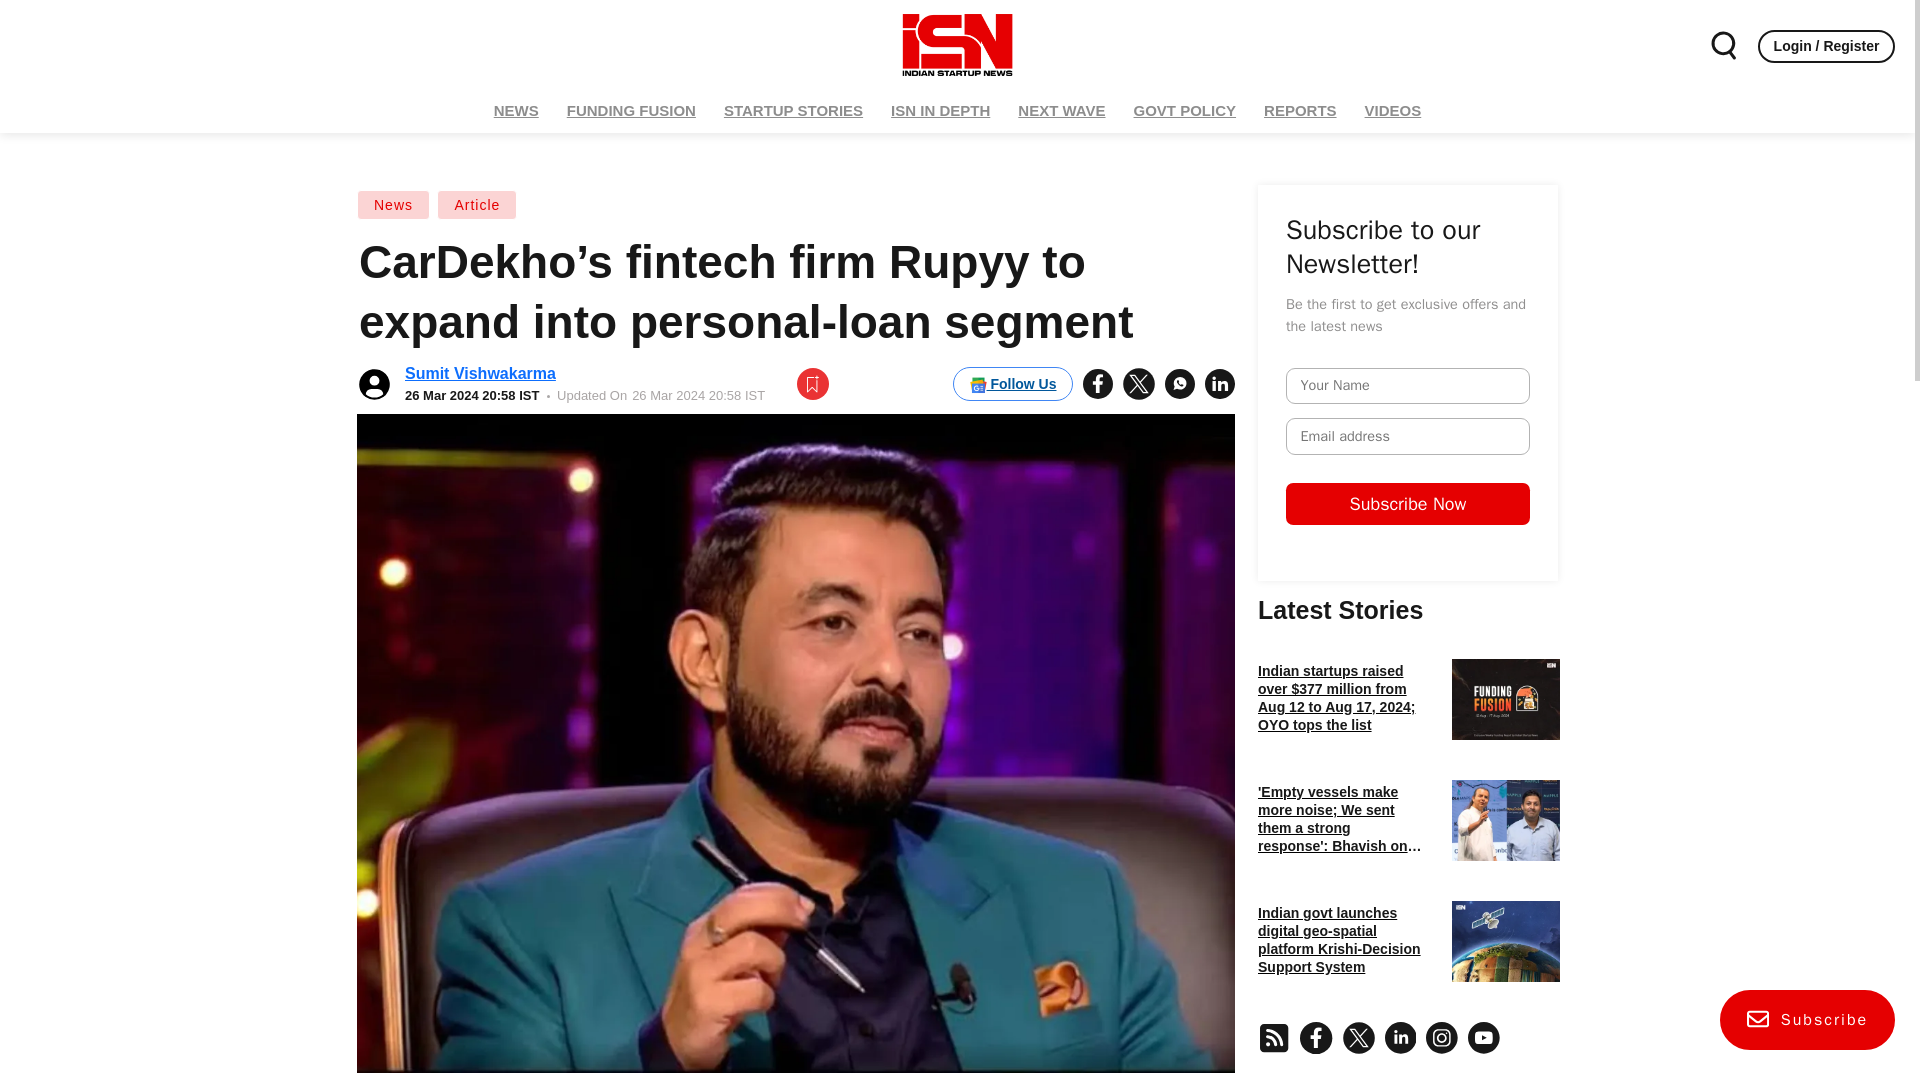 The height and width of the screenshot is (1080, 1920). What do you see at coordinates (1407, 1050) in the screenshot?
I see `Authors` at bounding box center [1407, 1050].